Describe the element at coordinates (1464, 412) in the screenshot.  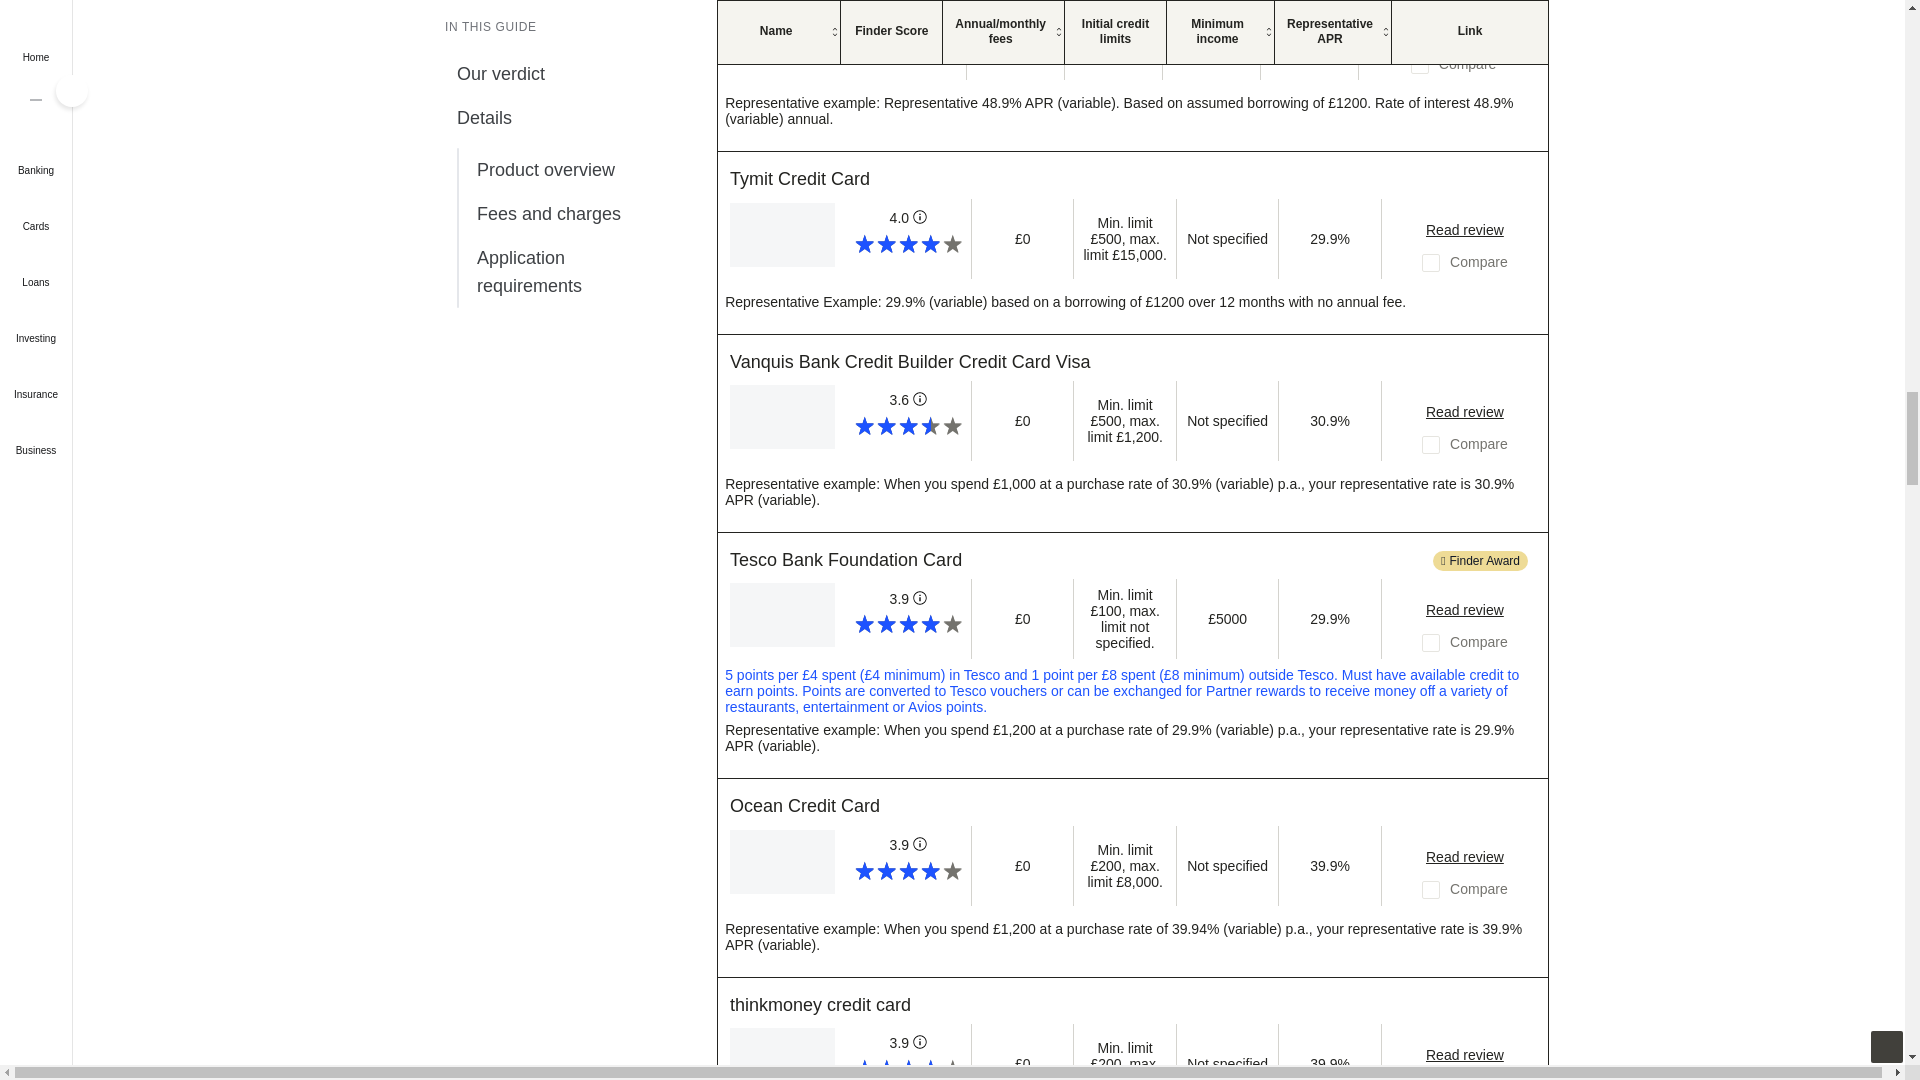
I see `Read more about this card` at that location.